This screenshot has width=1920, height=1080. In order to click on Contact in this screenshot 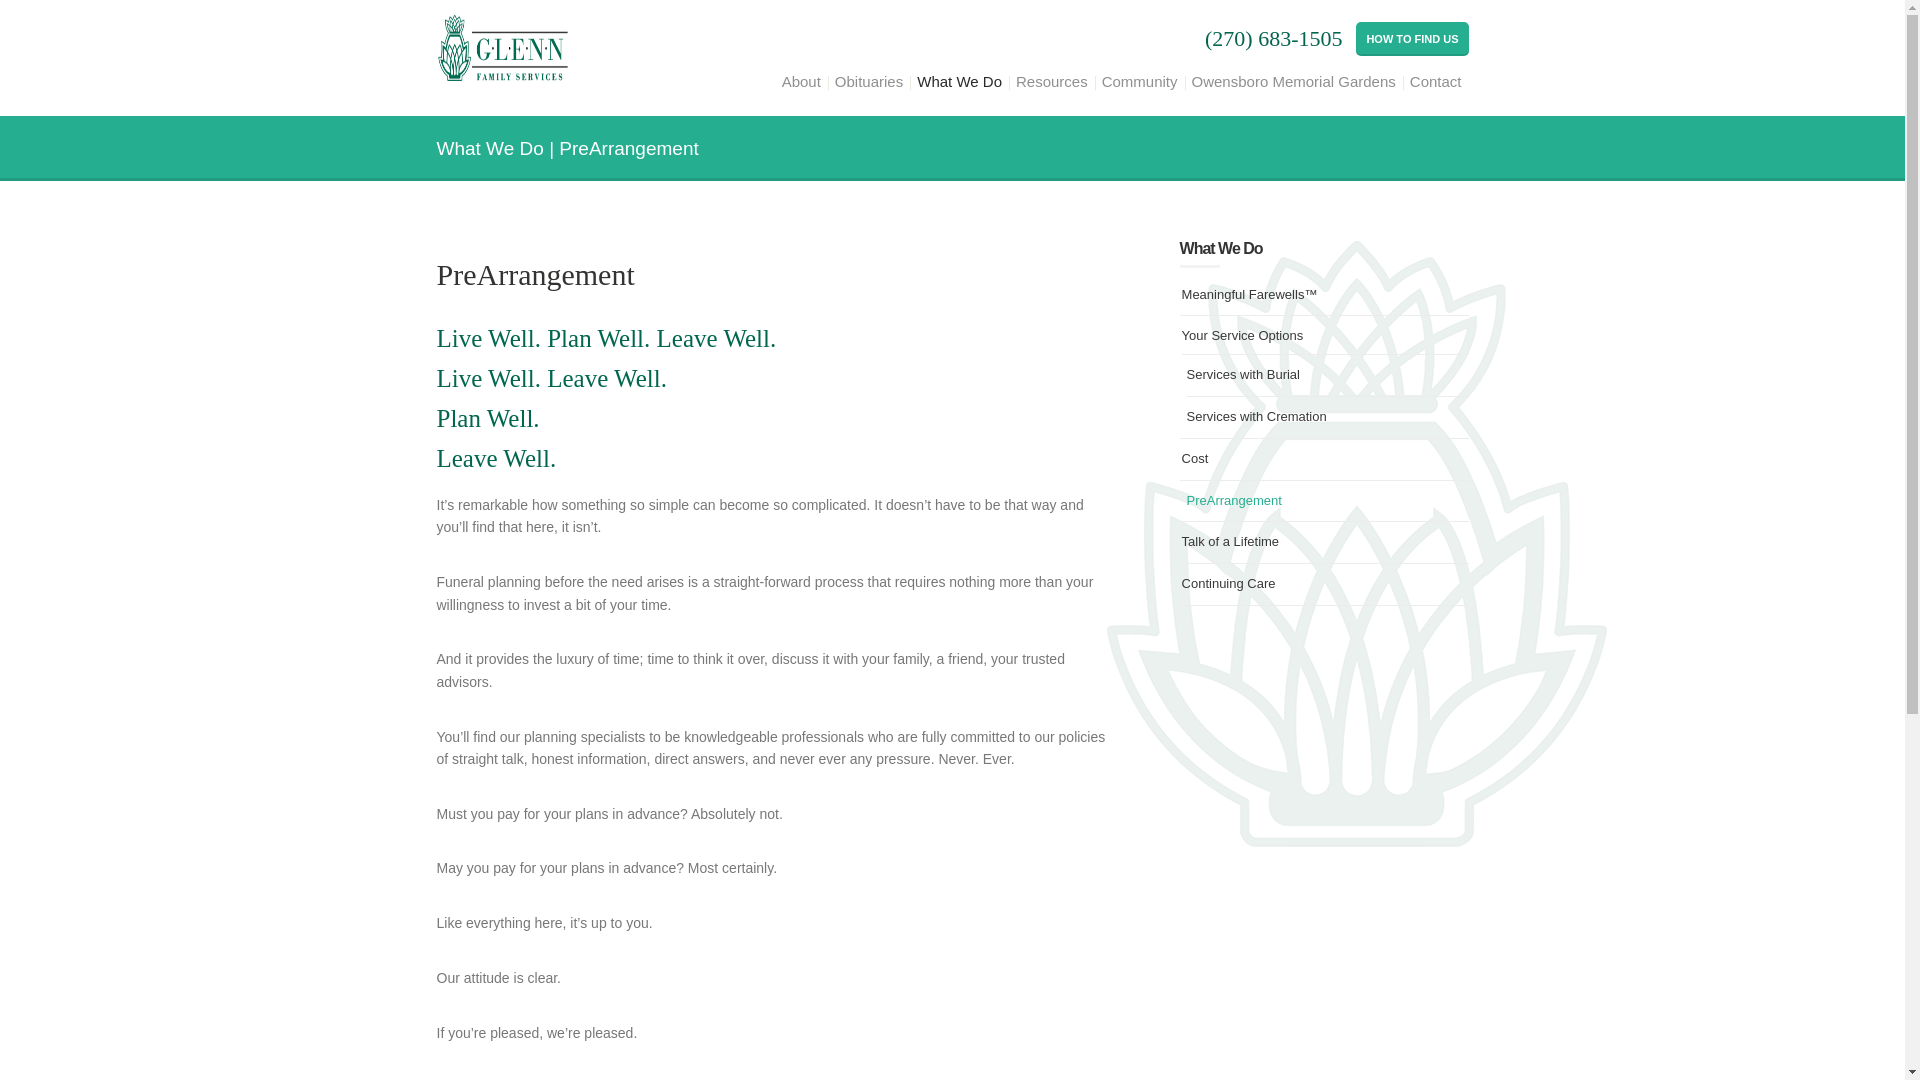, I will do `click(1436, 82)`.